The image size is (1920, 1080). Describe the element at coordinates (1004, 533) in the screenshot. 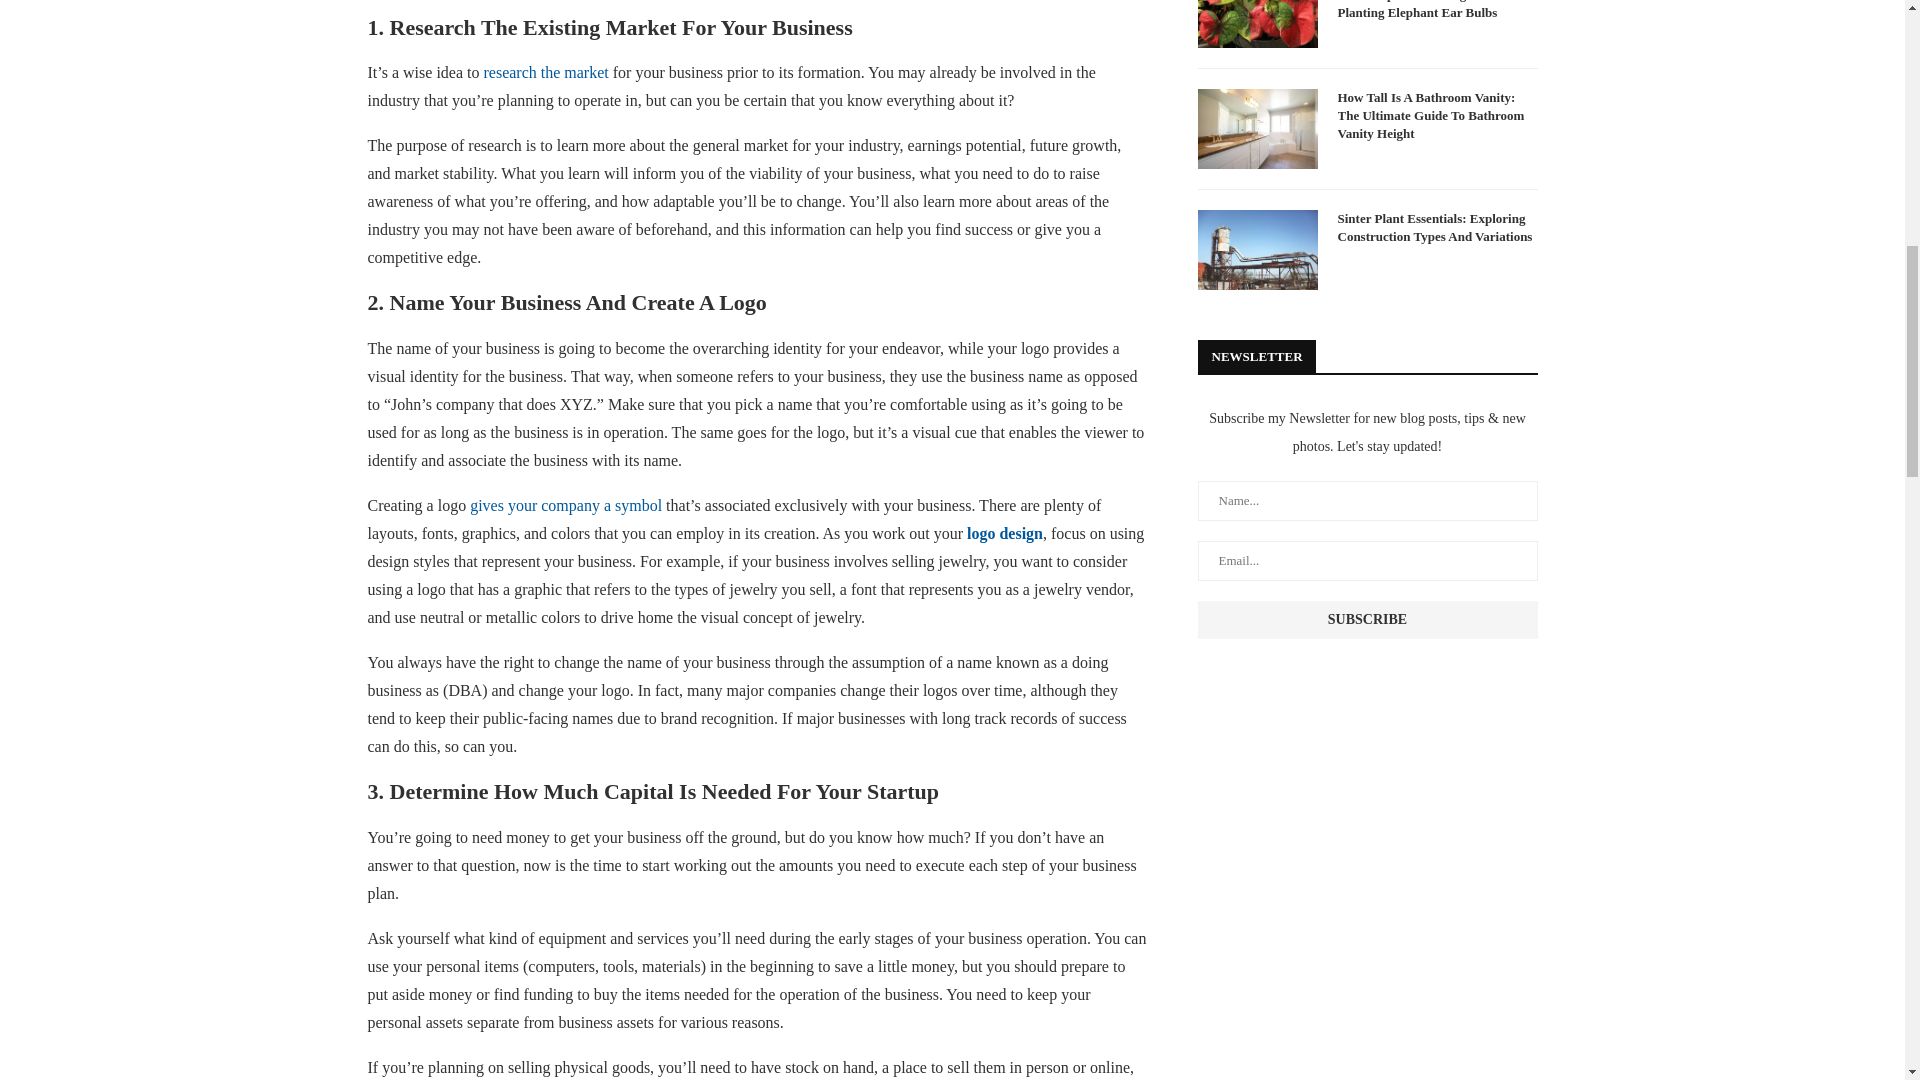

I see `logo design` at that location.